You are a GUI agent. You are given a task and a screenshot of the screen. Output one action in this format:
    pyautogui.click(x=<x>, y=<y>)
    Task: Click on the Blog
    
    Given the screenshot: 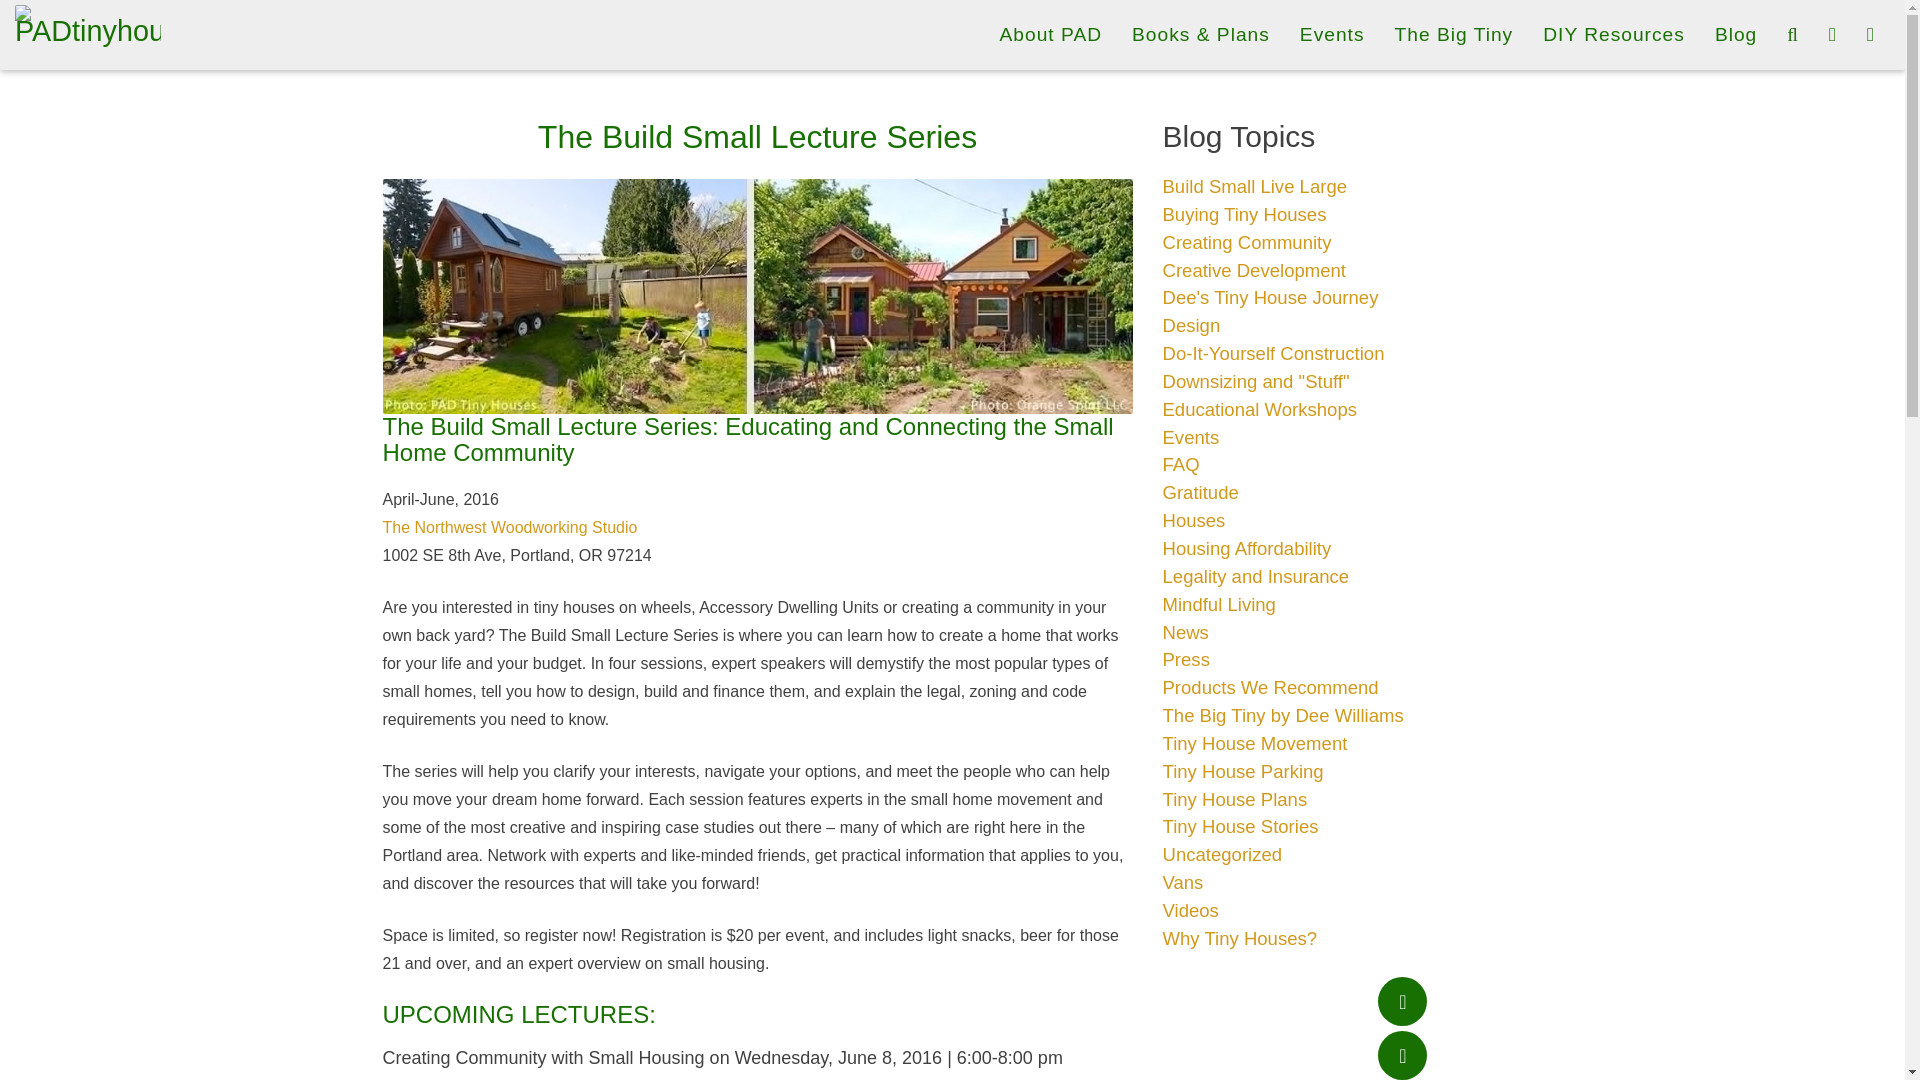 What is the action you would take?
    pyautogui.click(x=1736, y=34)
    